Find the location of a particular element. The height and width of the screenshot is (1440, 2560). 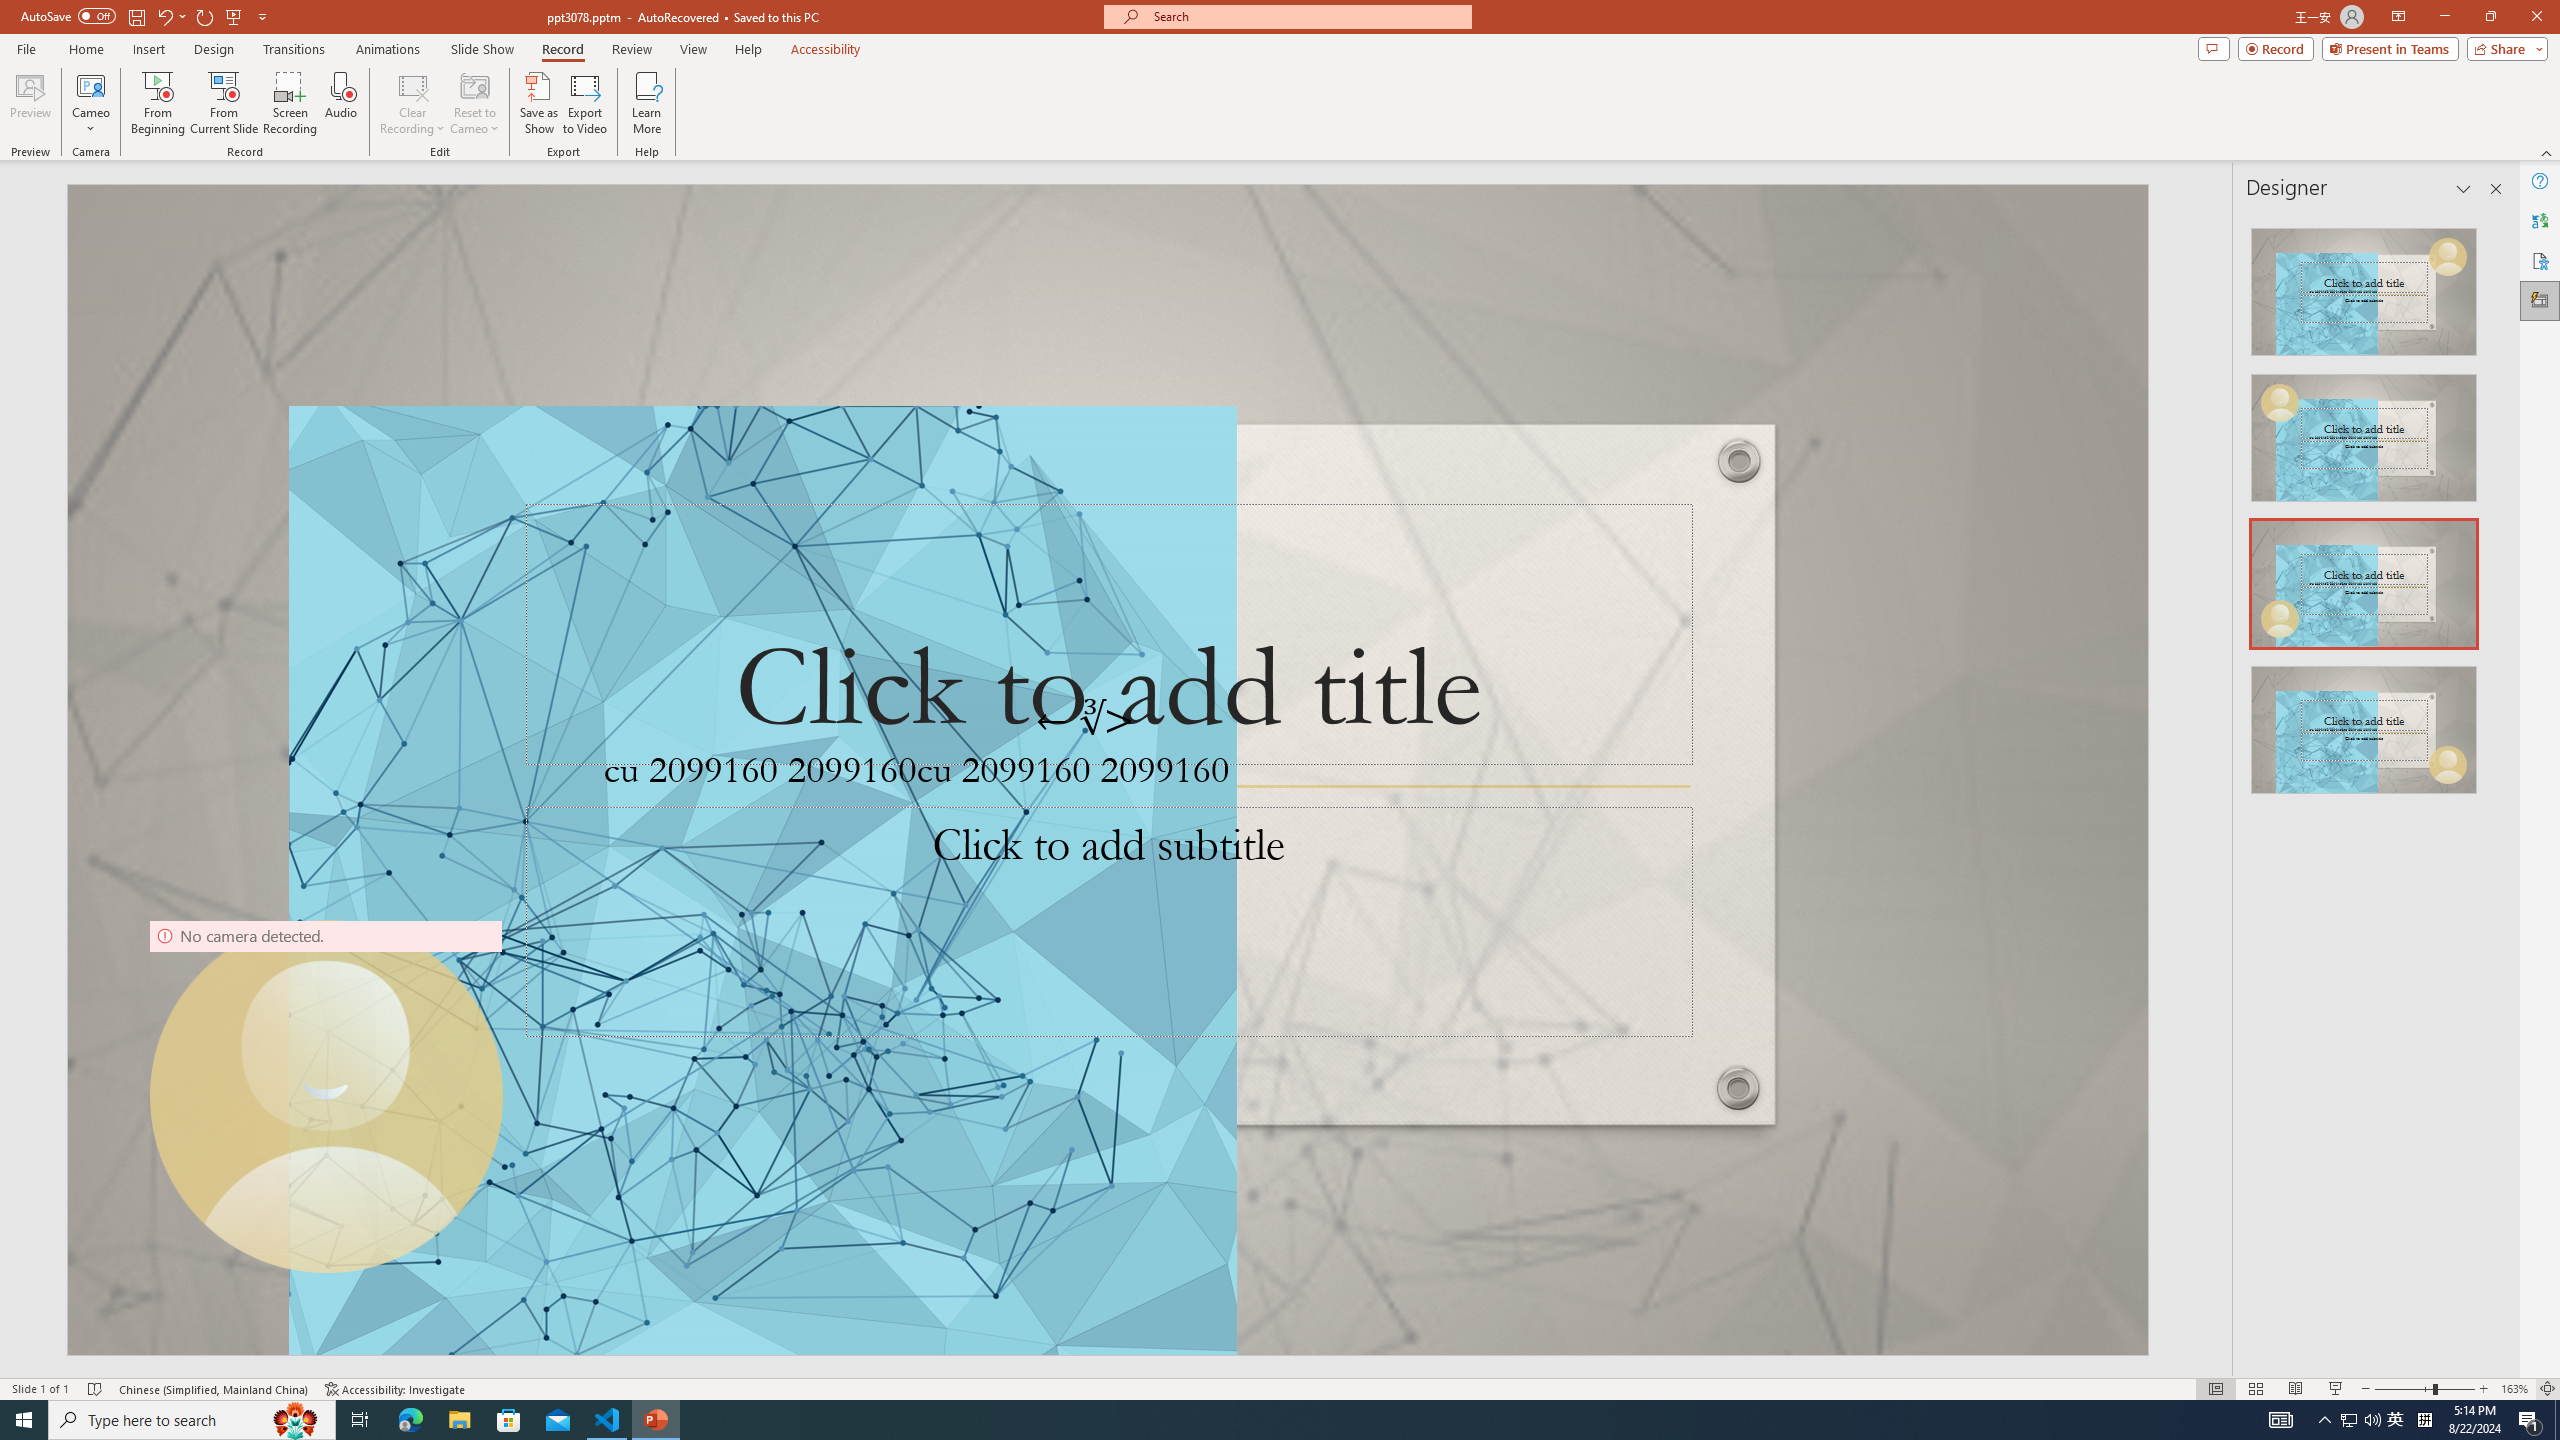

Subtitle TextBox is located at coordinates (1108, 921).